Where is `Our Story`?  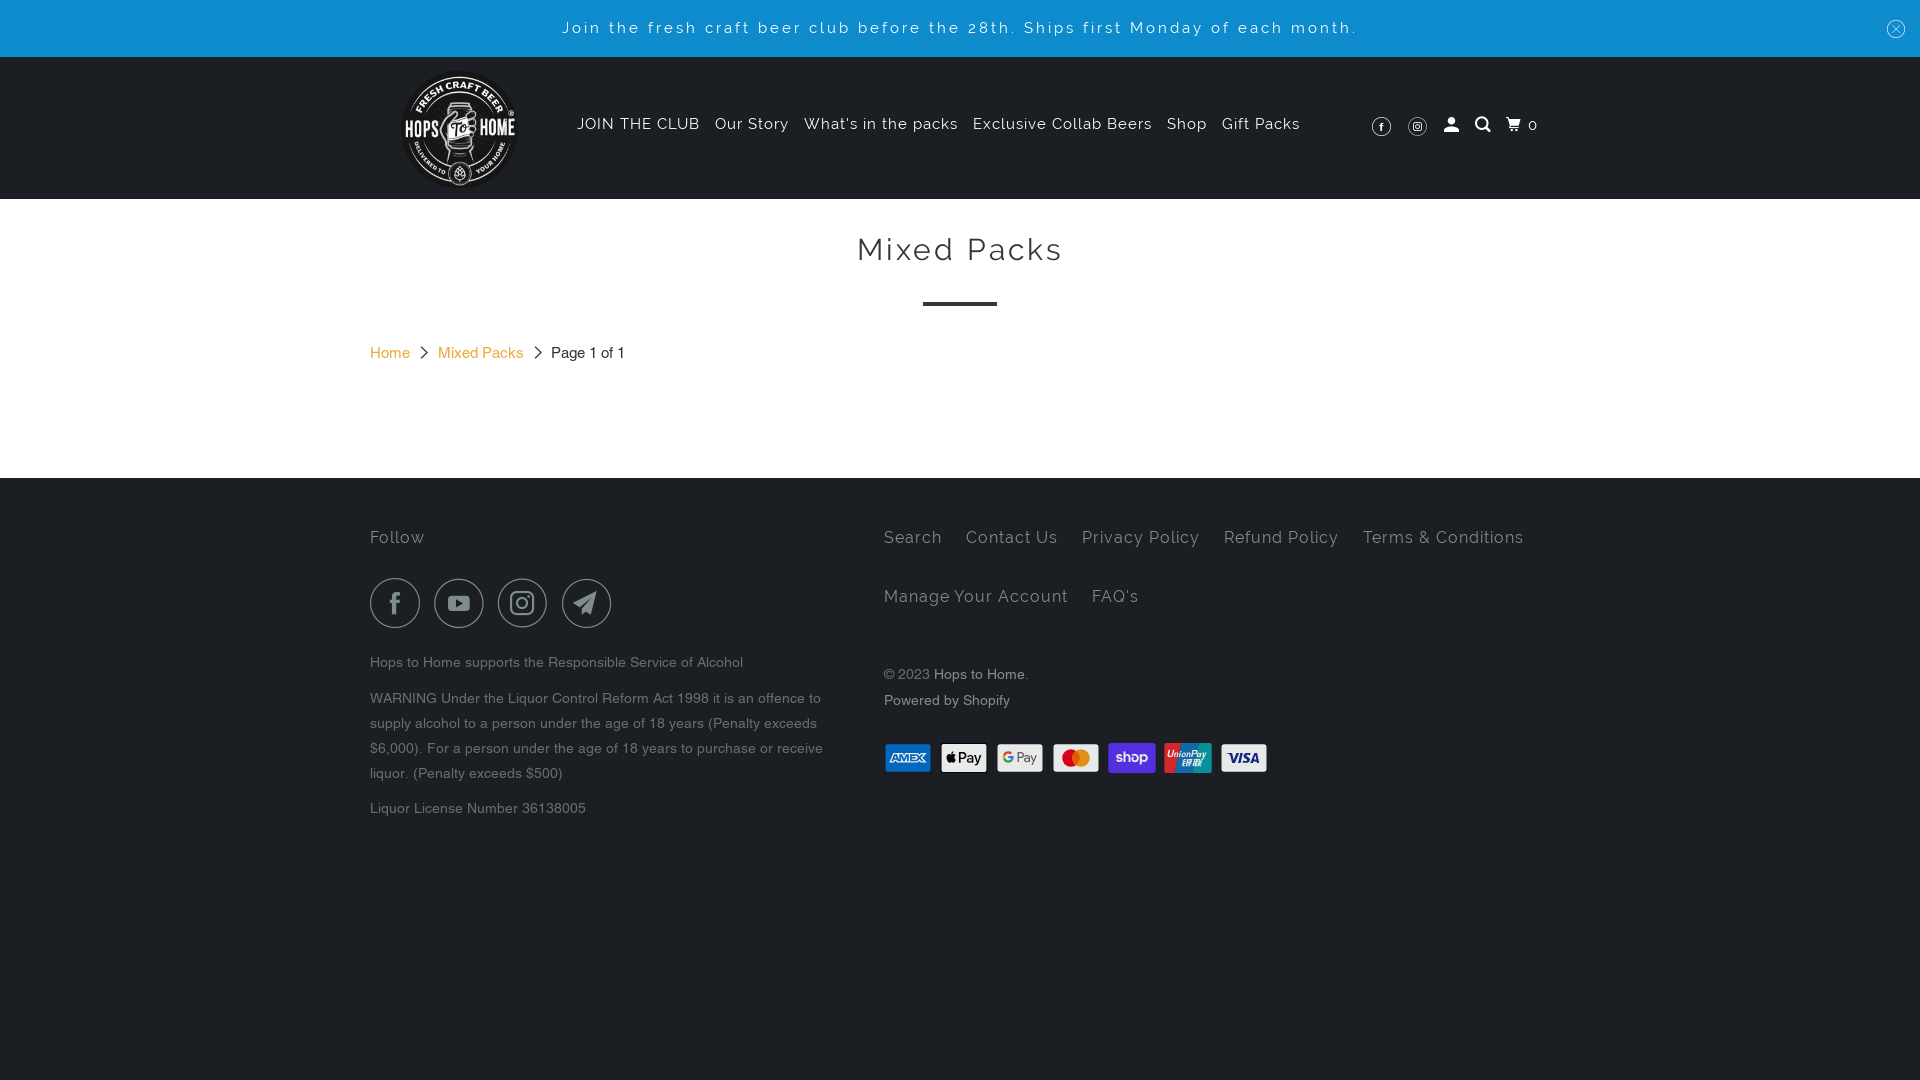
Our Story is located at coordinates (752, 124).